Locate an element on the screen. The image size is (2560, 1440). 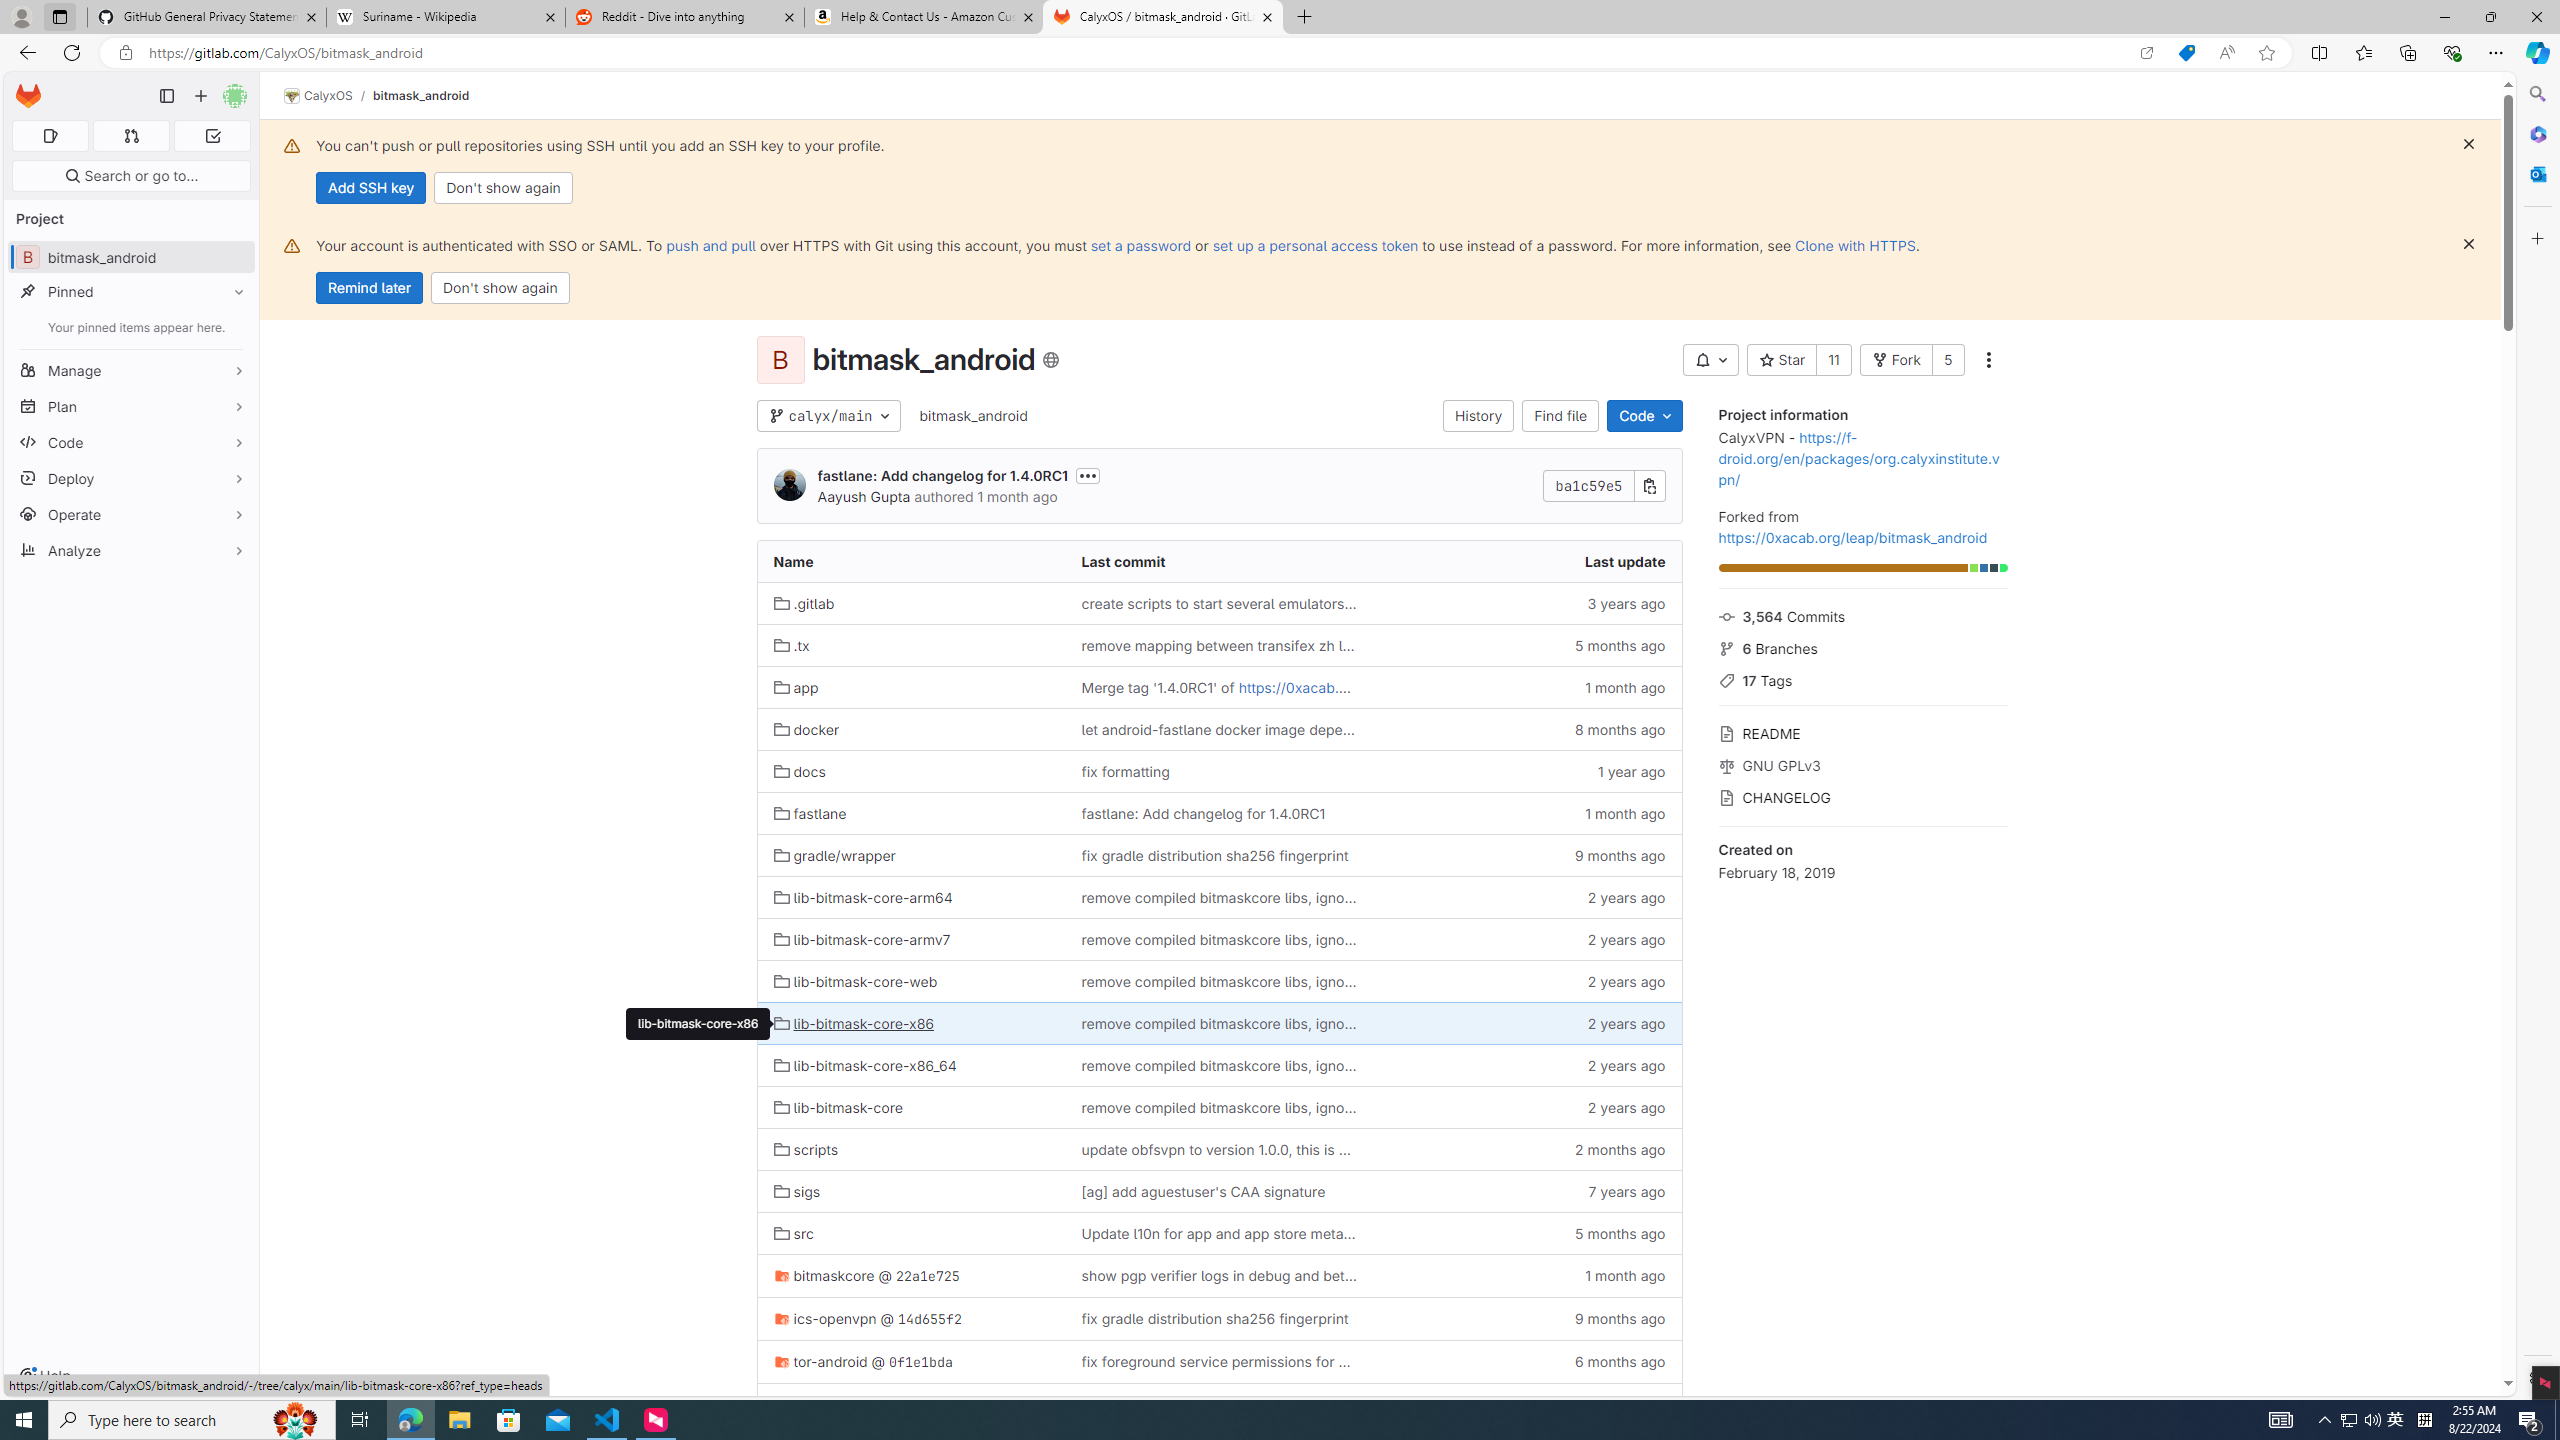
3,564 Commits is located at coordinates (1862, 614).